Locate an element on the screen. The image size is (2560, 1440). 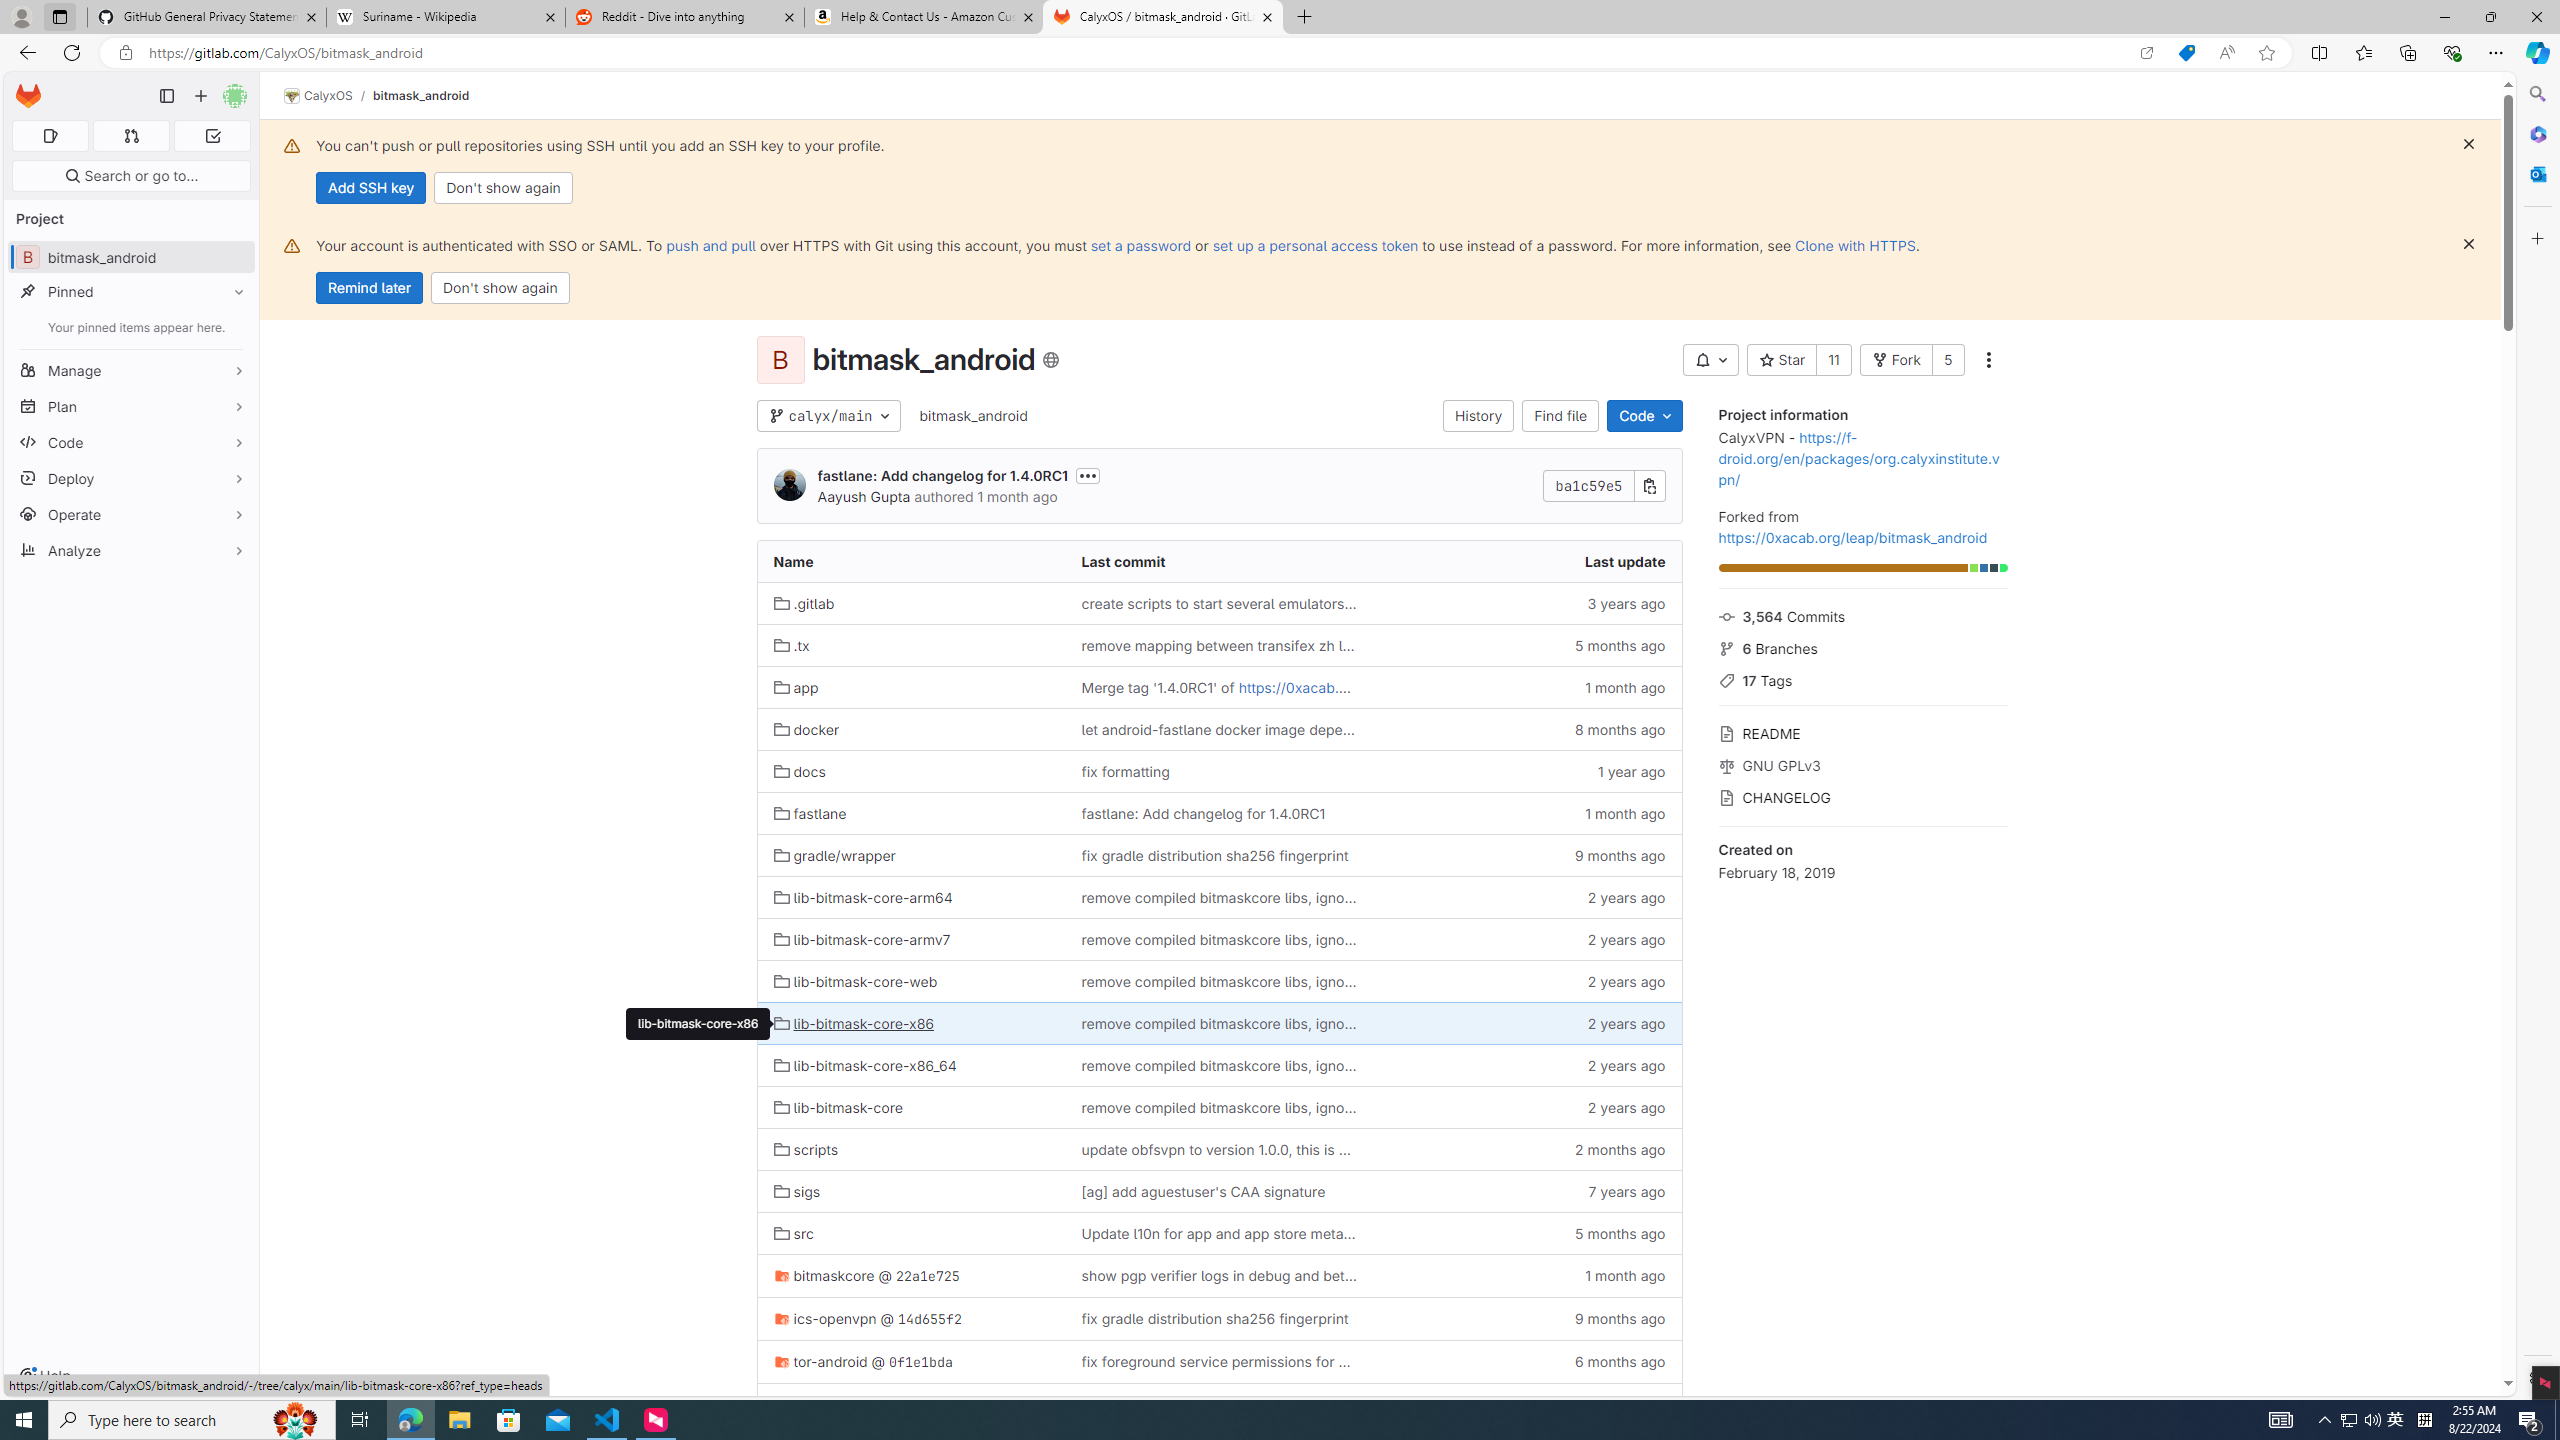
3,564 Commits is located at coordinates (1862, 614).